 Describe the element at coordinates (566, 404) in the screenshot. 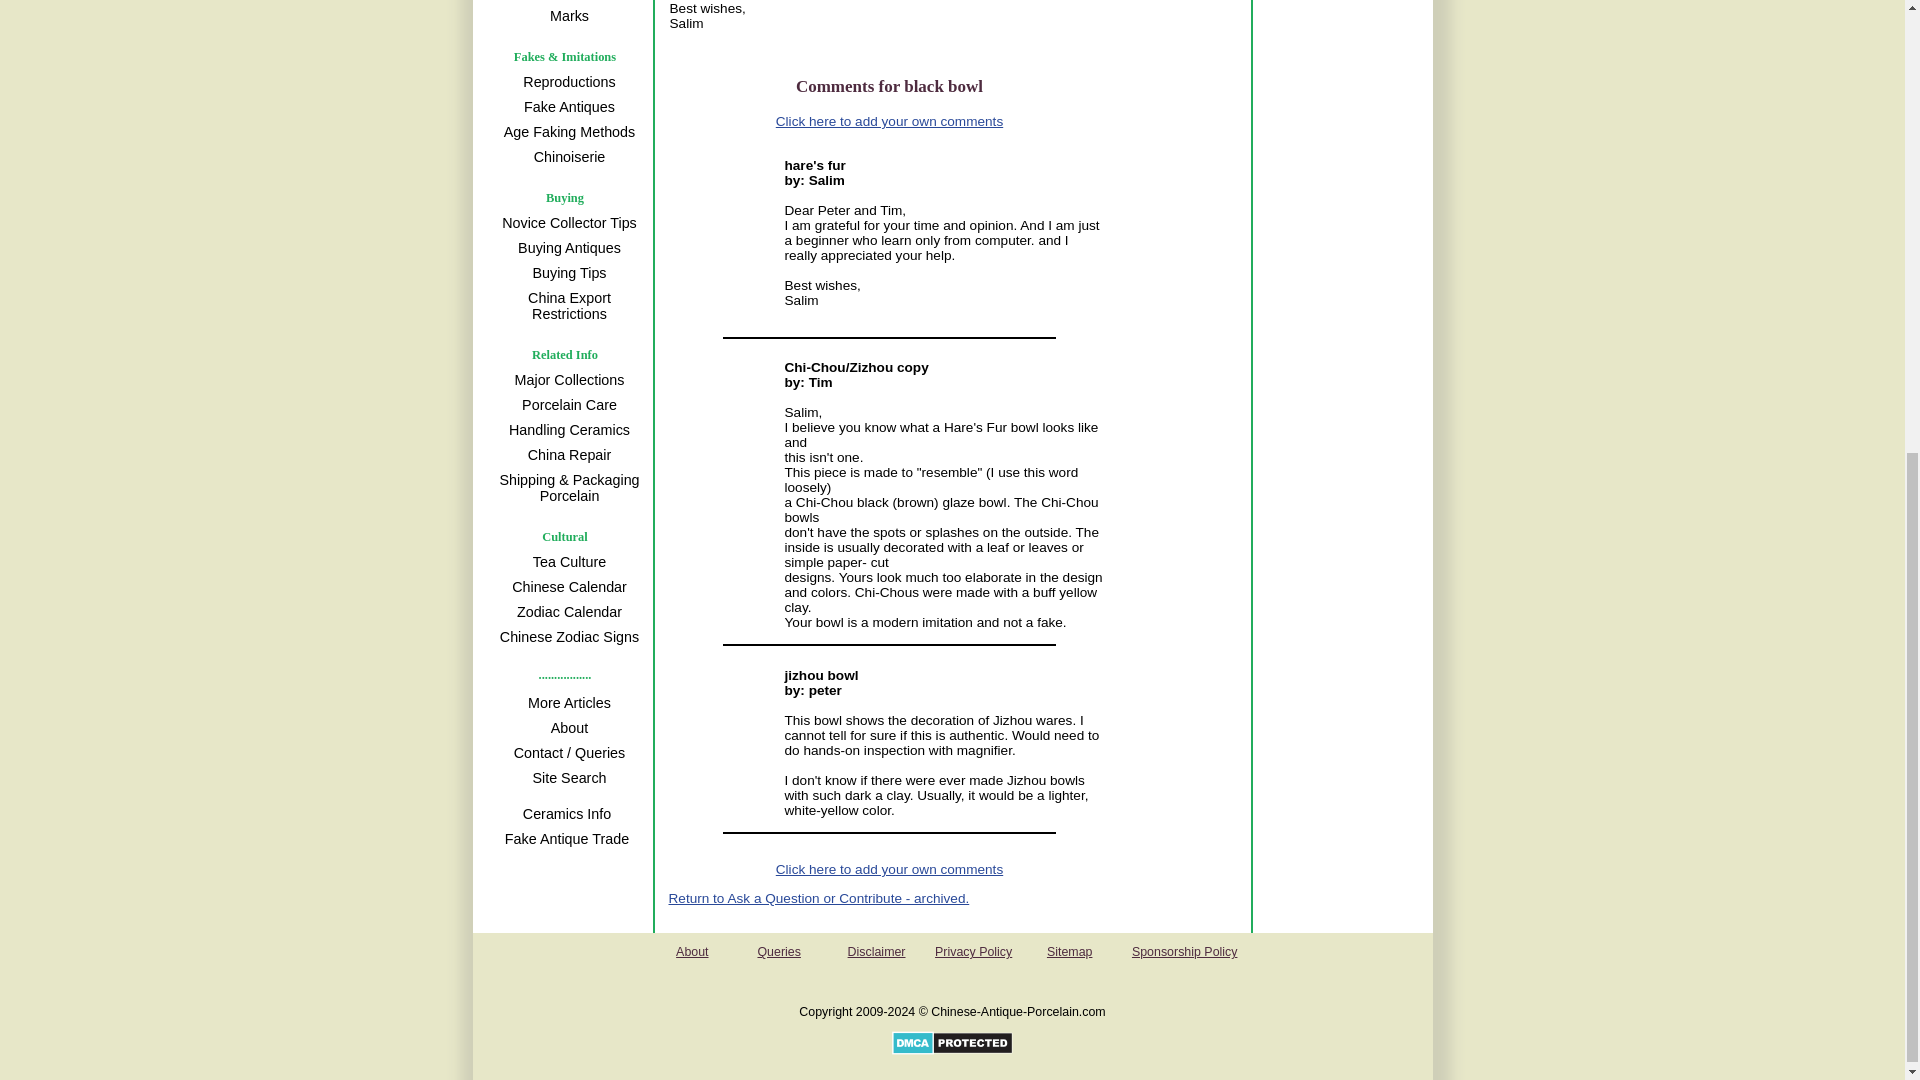

I see `Porcelain Care` at that location.